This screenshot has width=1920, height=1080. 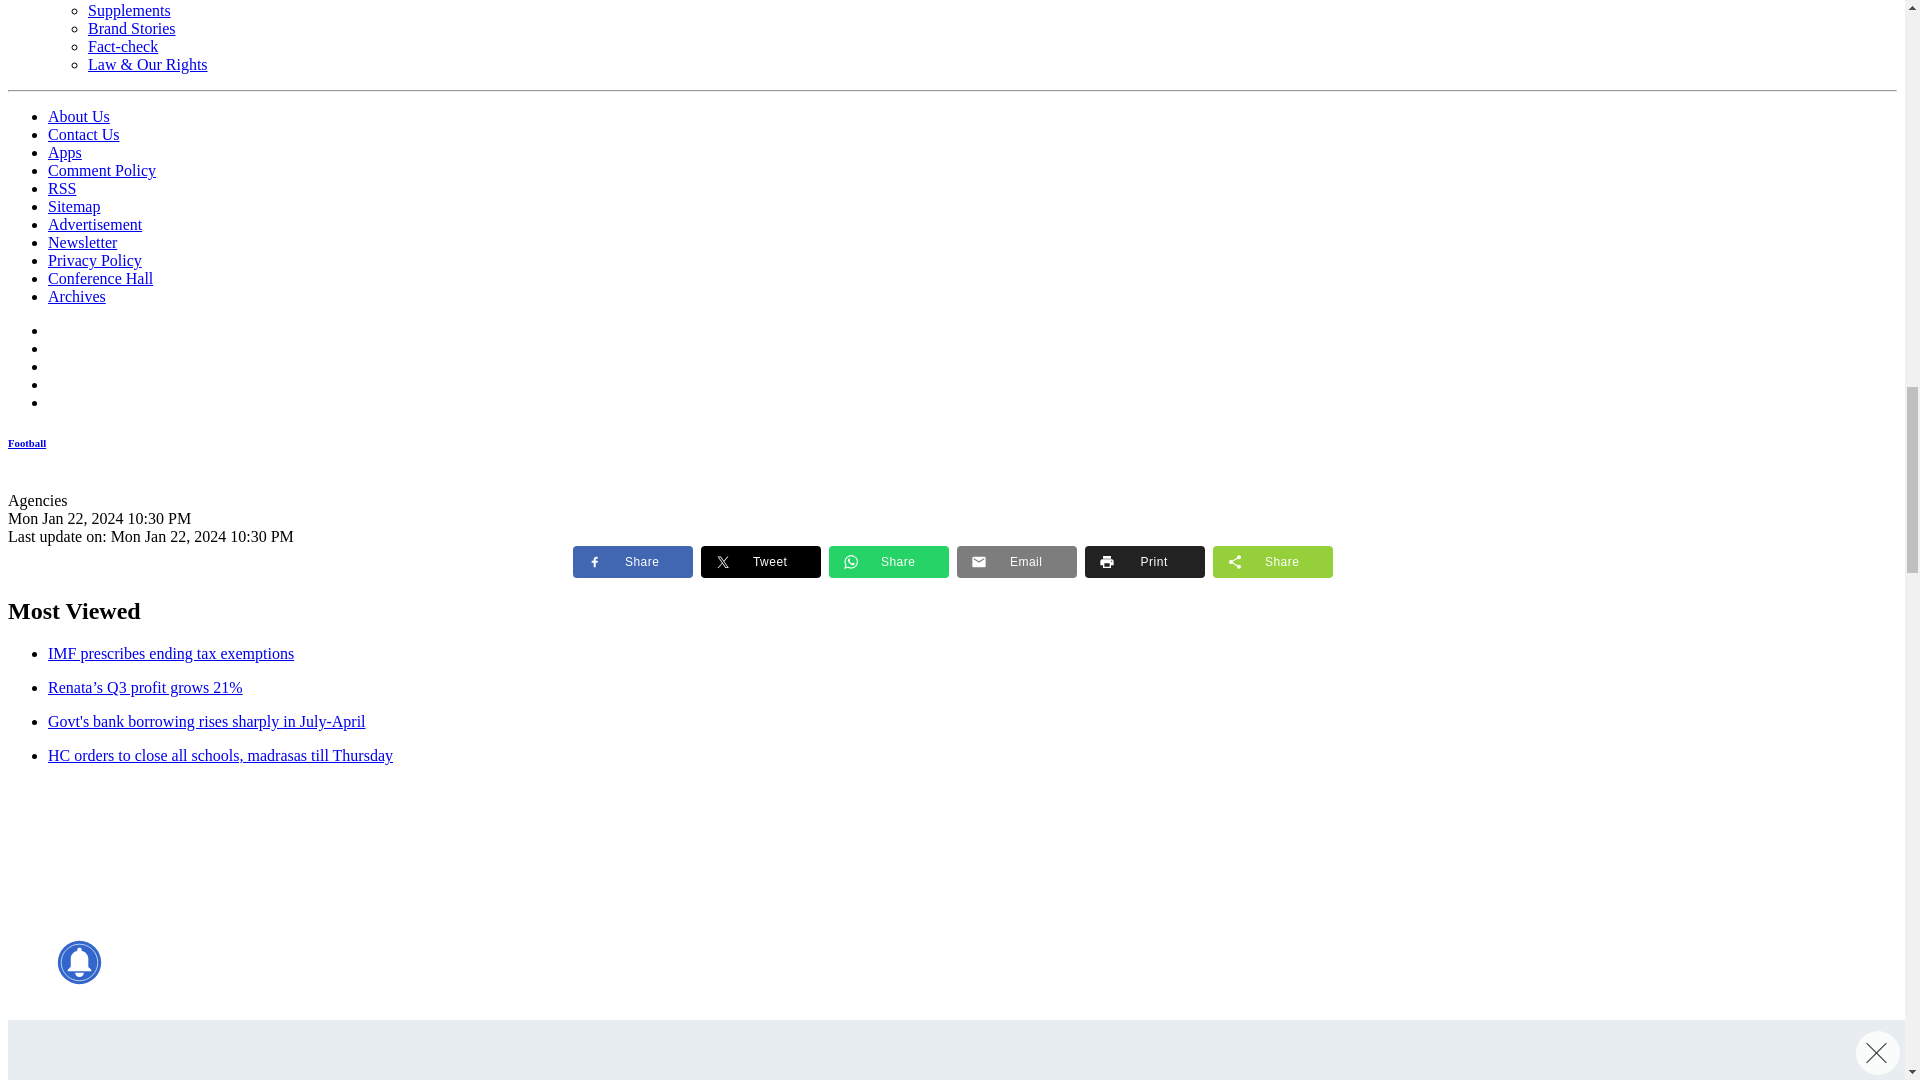 I want to click on 3rd party ad content, so click(x=157, y=1056).